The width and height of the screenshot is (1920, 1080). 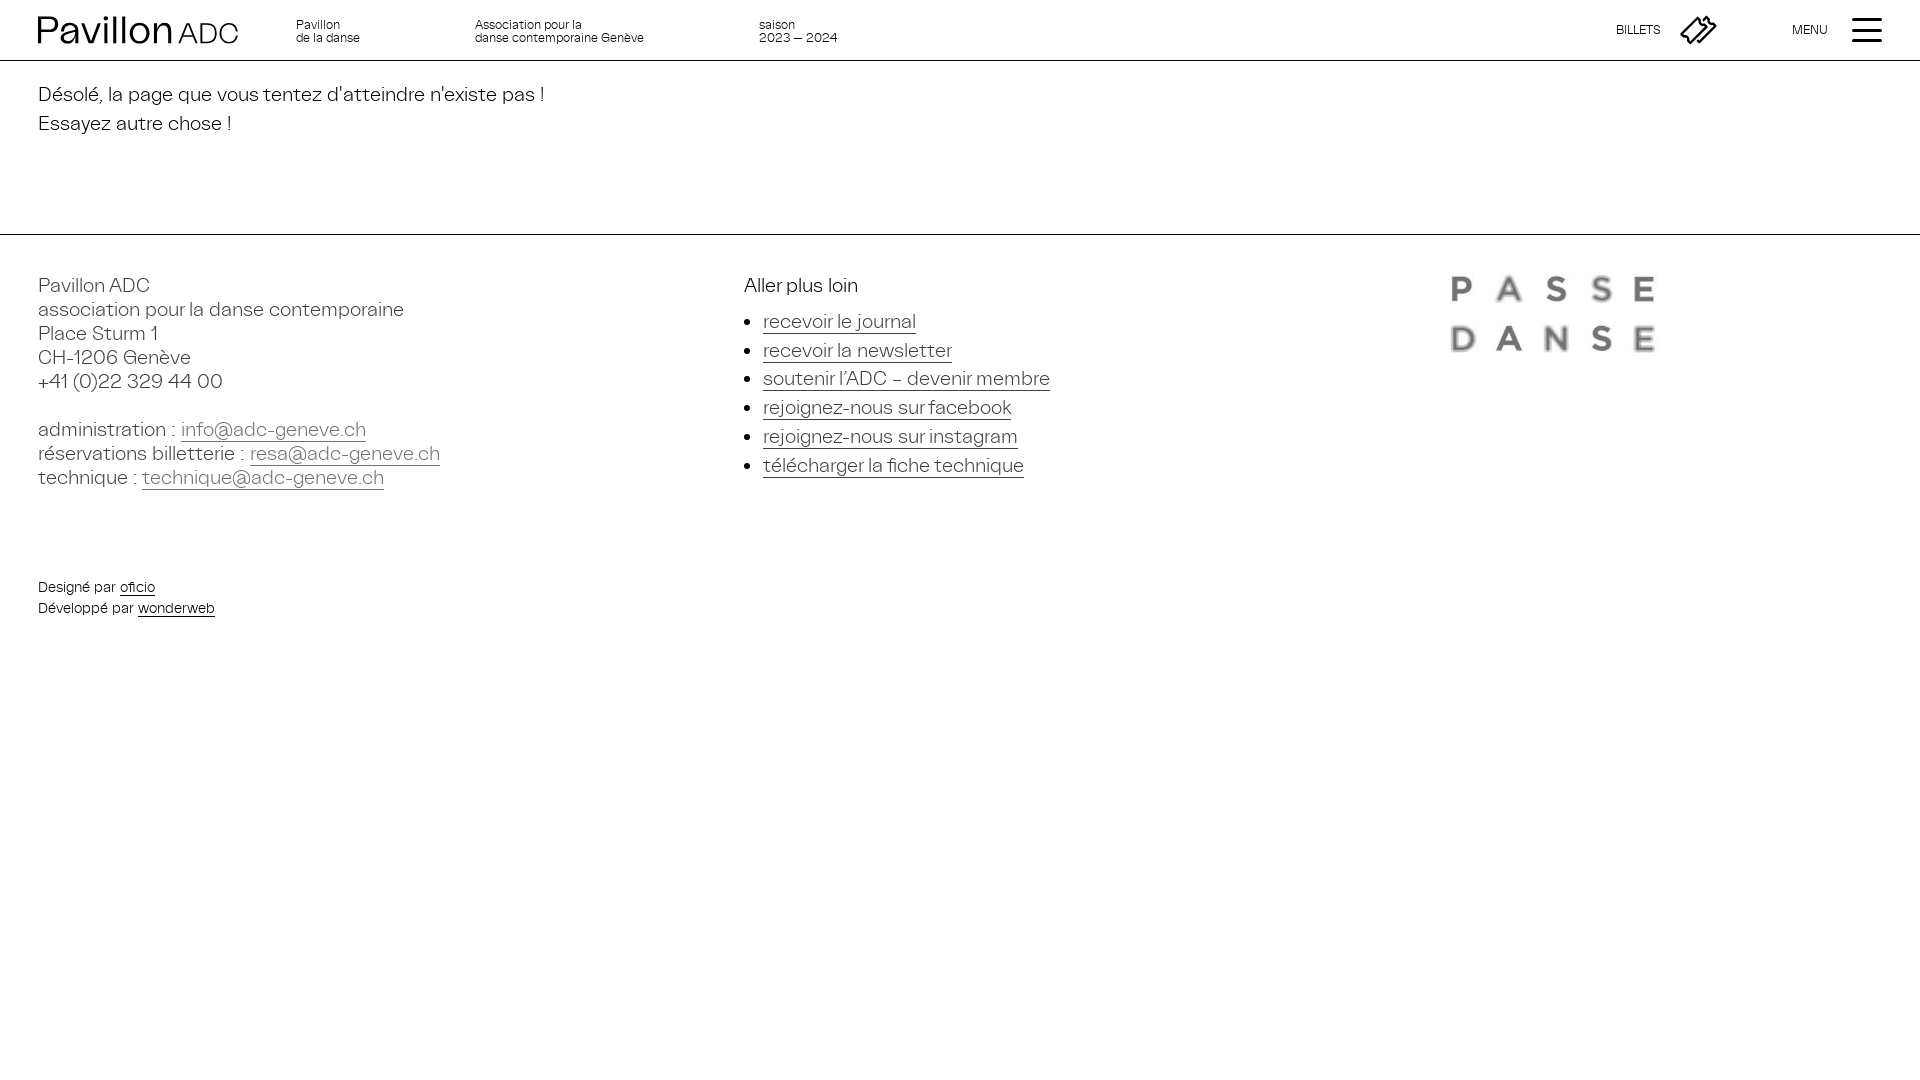 I want to click on rejoignez-nous sur instagram, so click(x=890, y=436).